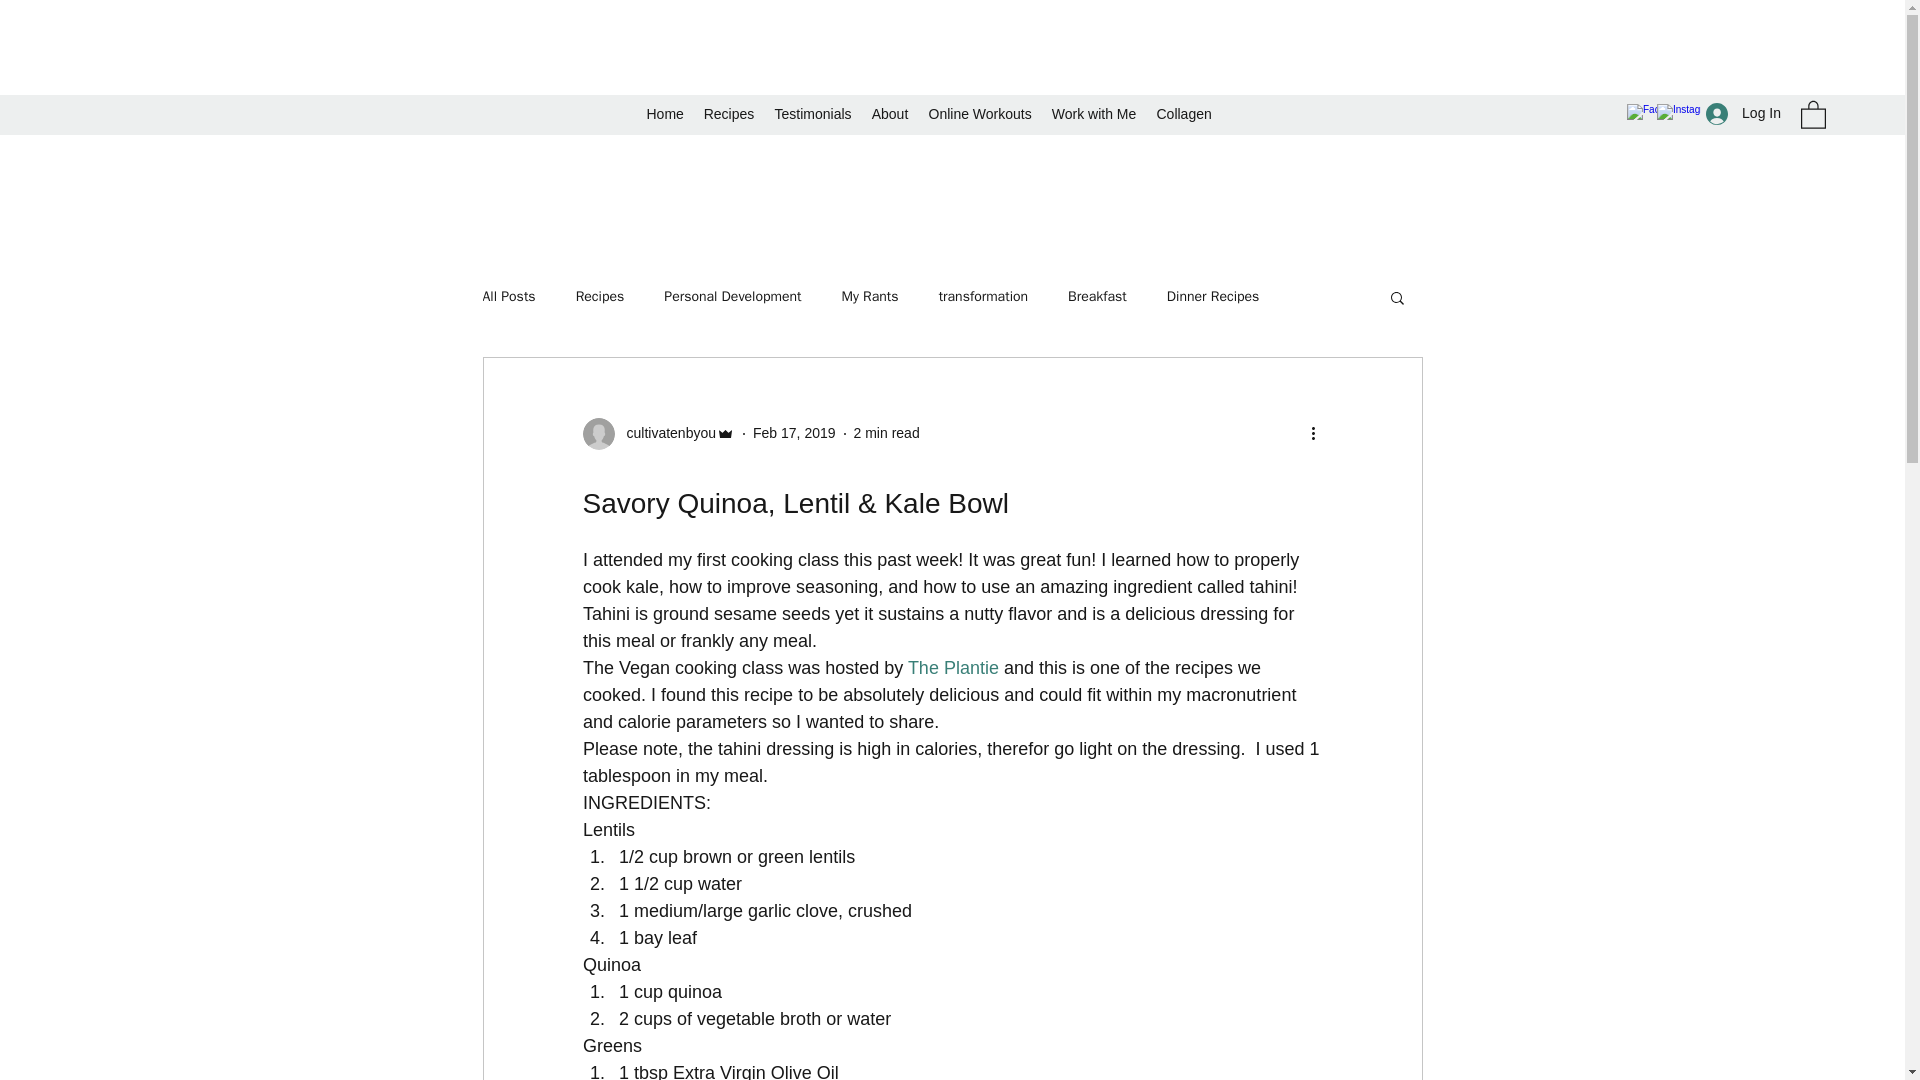 The width and height of the screenshot is (1920, 1080). I want to click on Work with Me, so click(1094, 114).